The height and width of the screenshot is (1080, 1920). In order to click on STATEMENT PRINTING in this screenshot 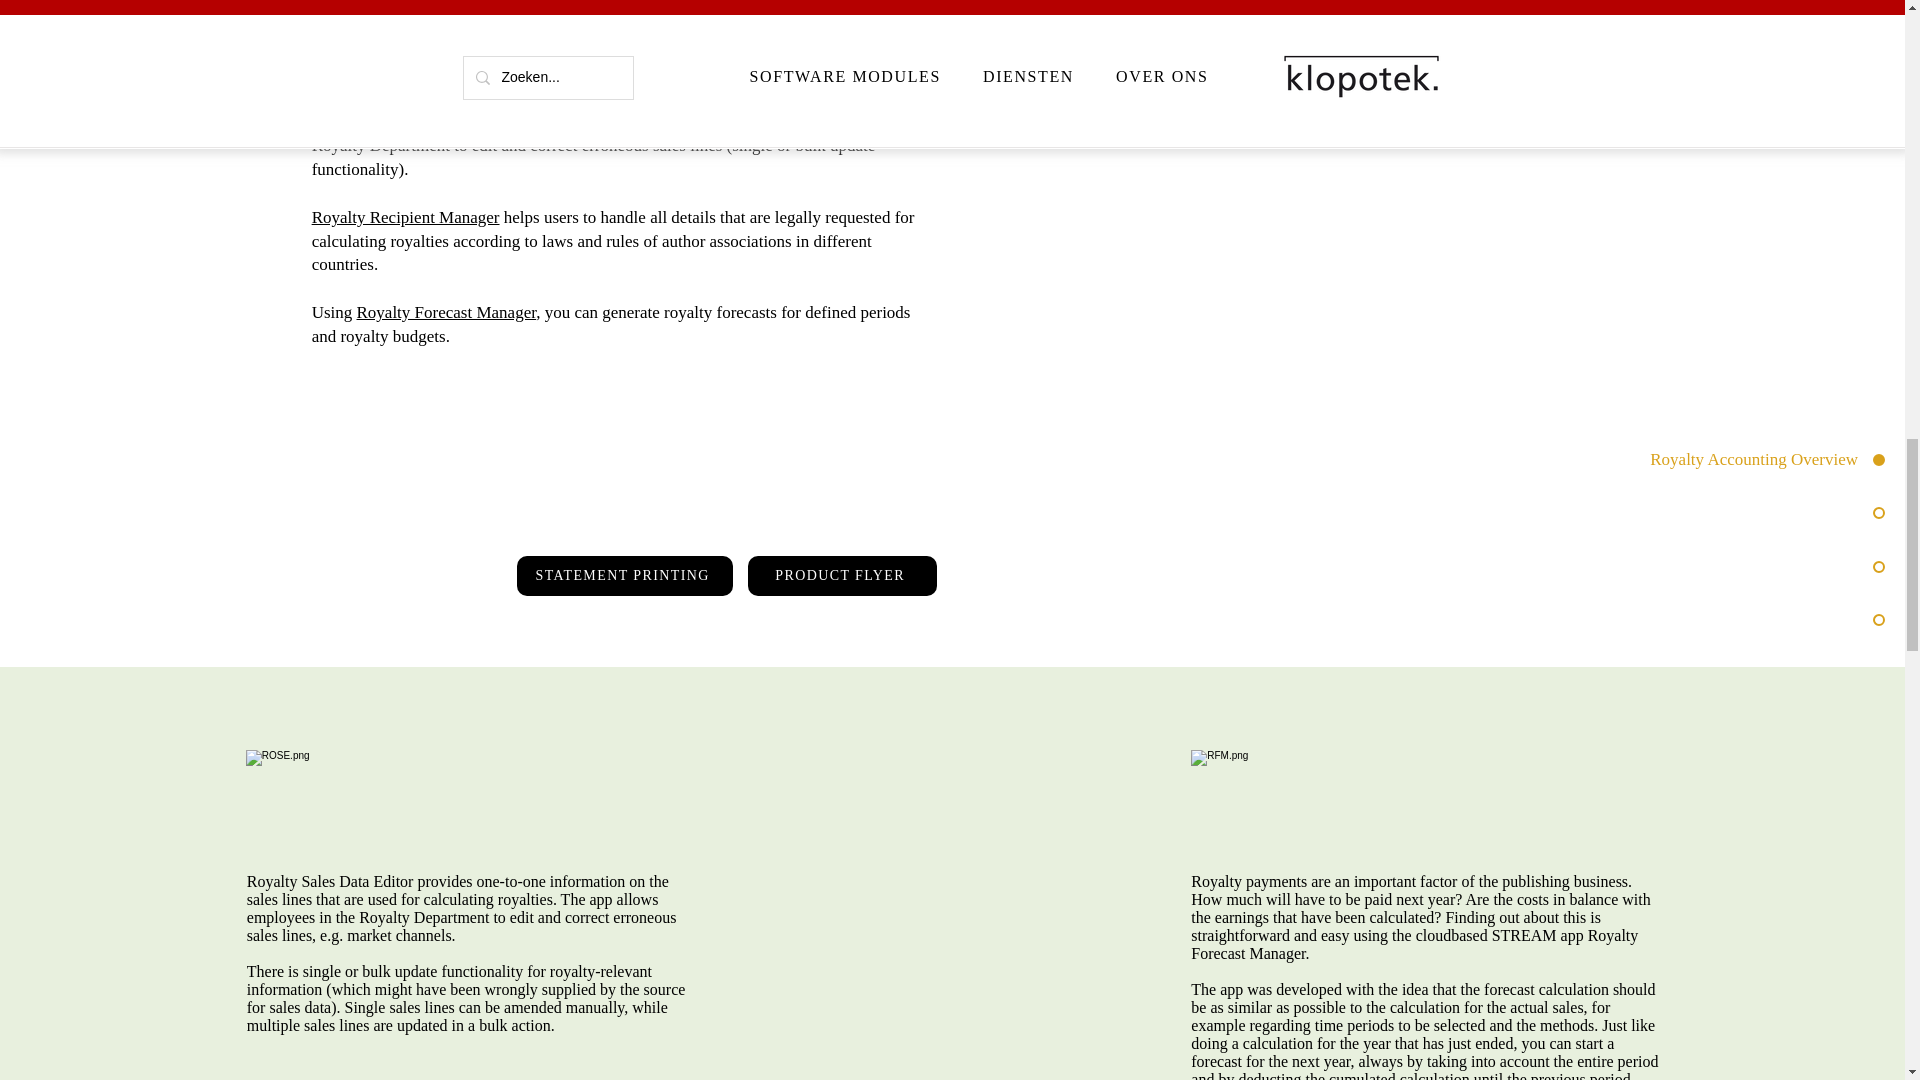, I will do `click(624, 576)`.